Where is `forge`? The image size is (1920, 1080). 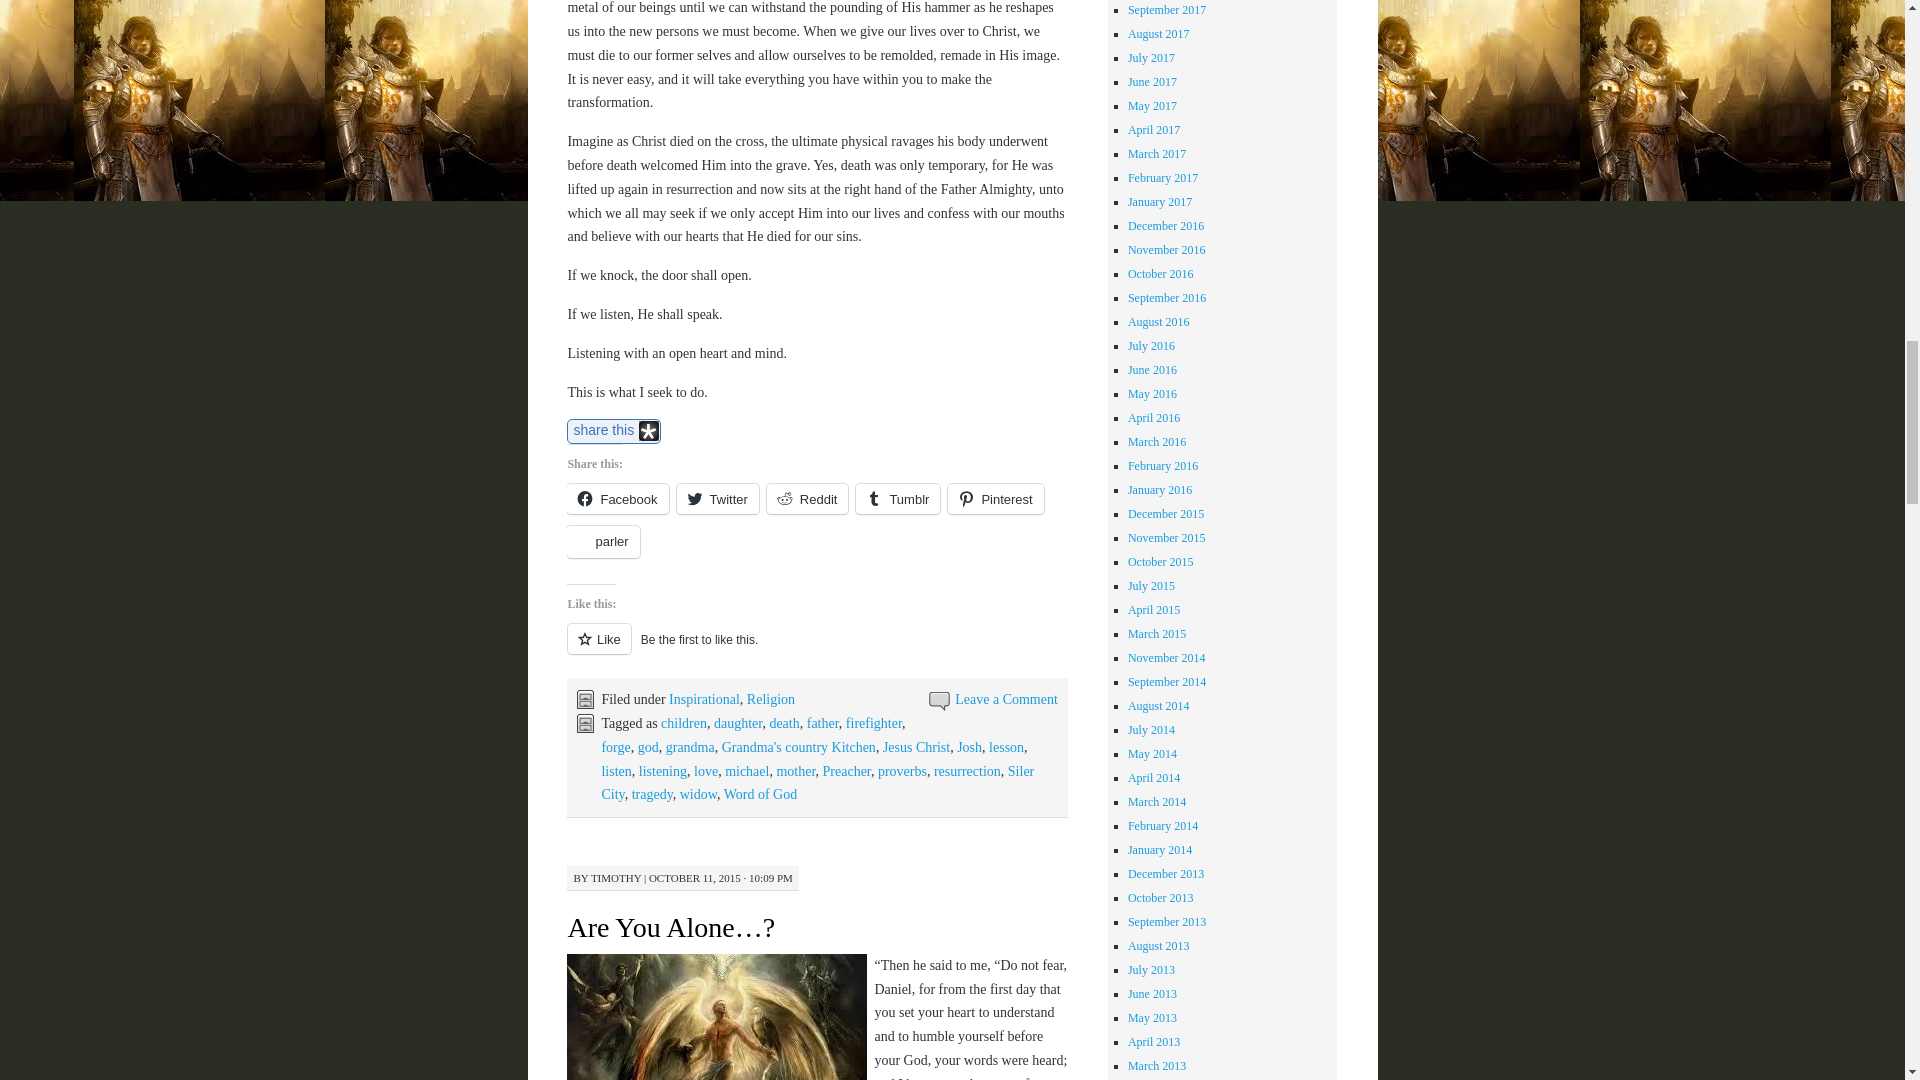
forge is located at coordinates (614, 746).